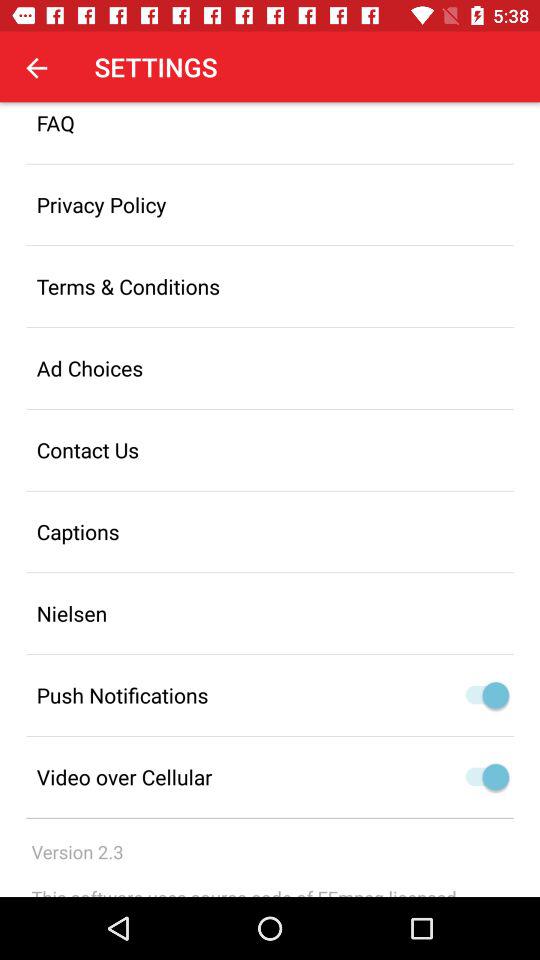 The height and width of the screenshot is (960, 540). I want to click on press the terms & conditions item, so click(270, 286).